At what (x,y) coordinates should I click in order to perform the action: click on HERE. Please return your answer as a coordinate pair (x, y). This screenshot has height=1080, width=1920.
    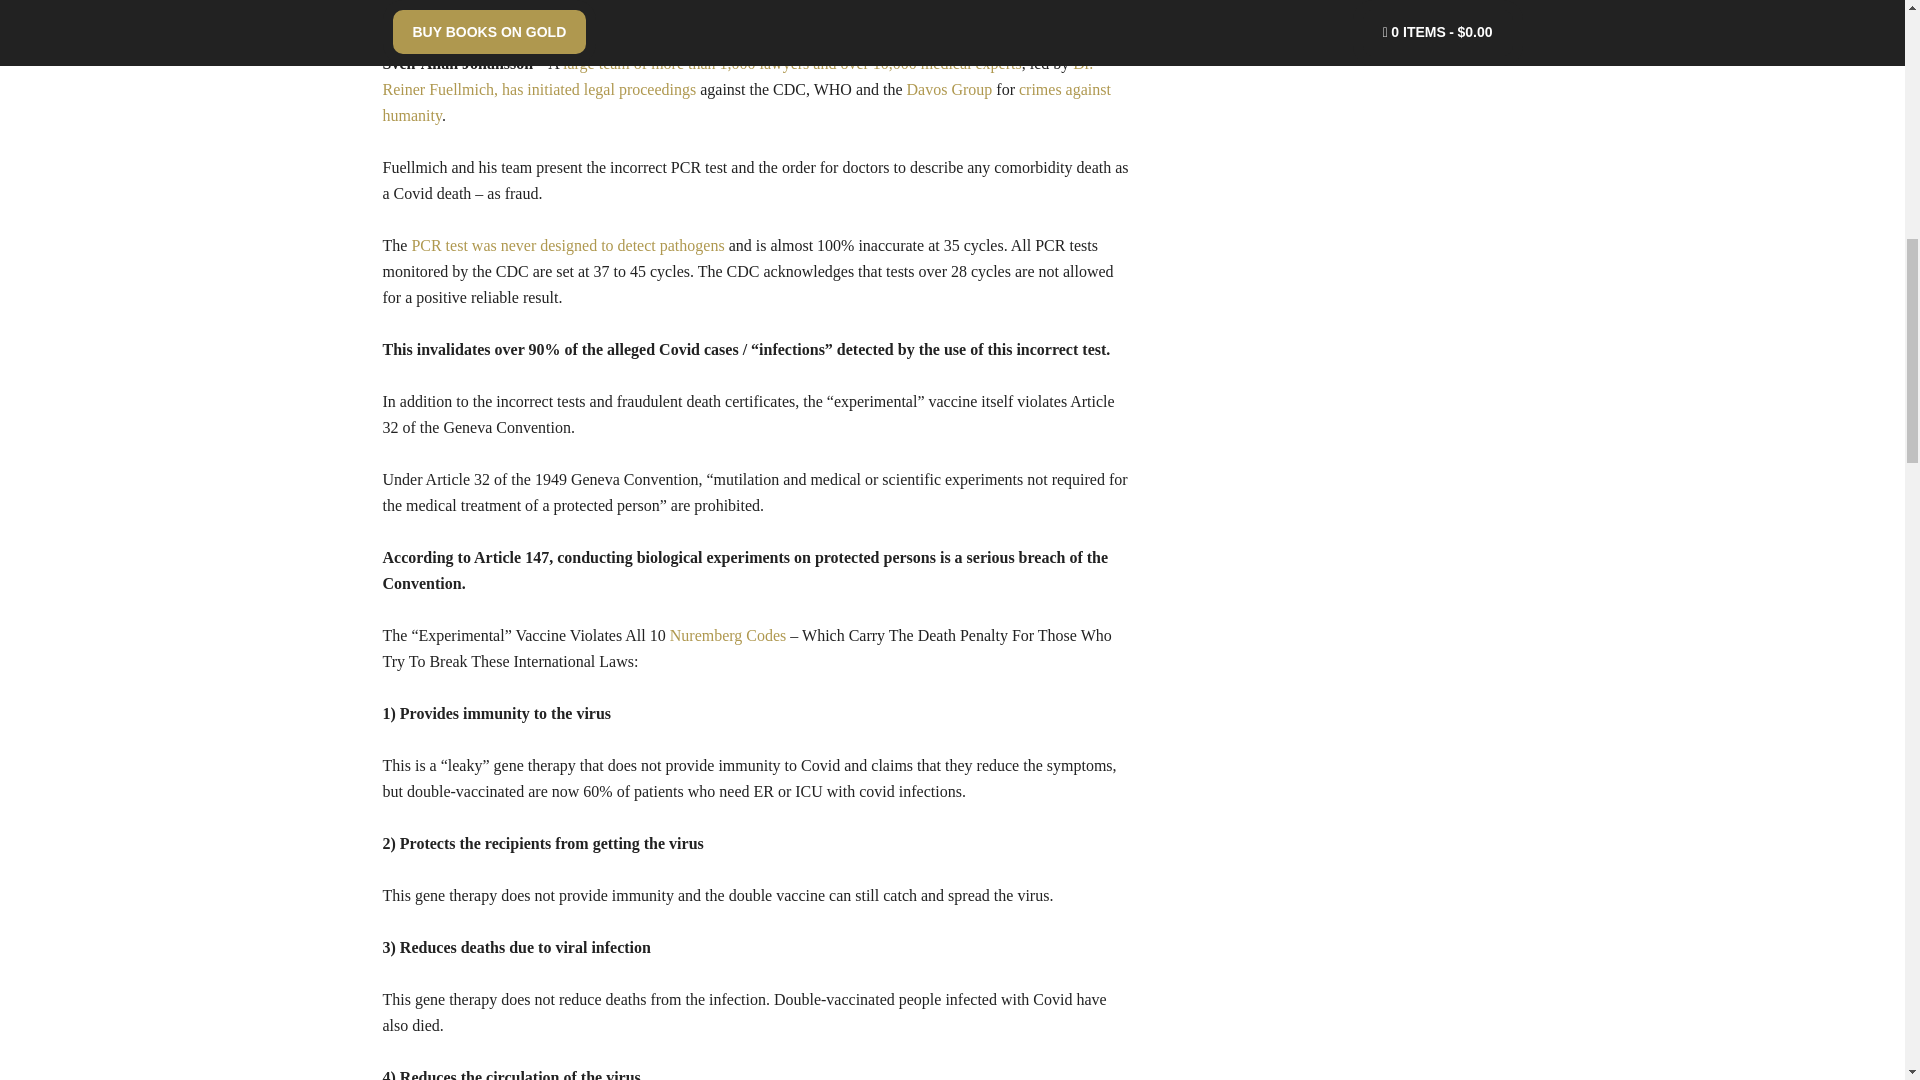
    Looking at the image, I should click on (446, 12).